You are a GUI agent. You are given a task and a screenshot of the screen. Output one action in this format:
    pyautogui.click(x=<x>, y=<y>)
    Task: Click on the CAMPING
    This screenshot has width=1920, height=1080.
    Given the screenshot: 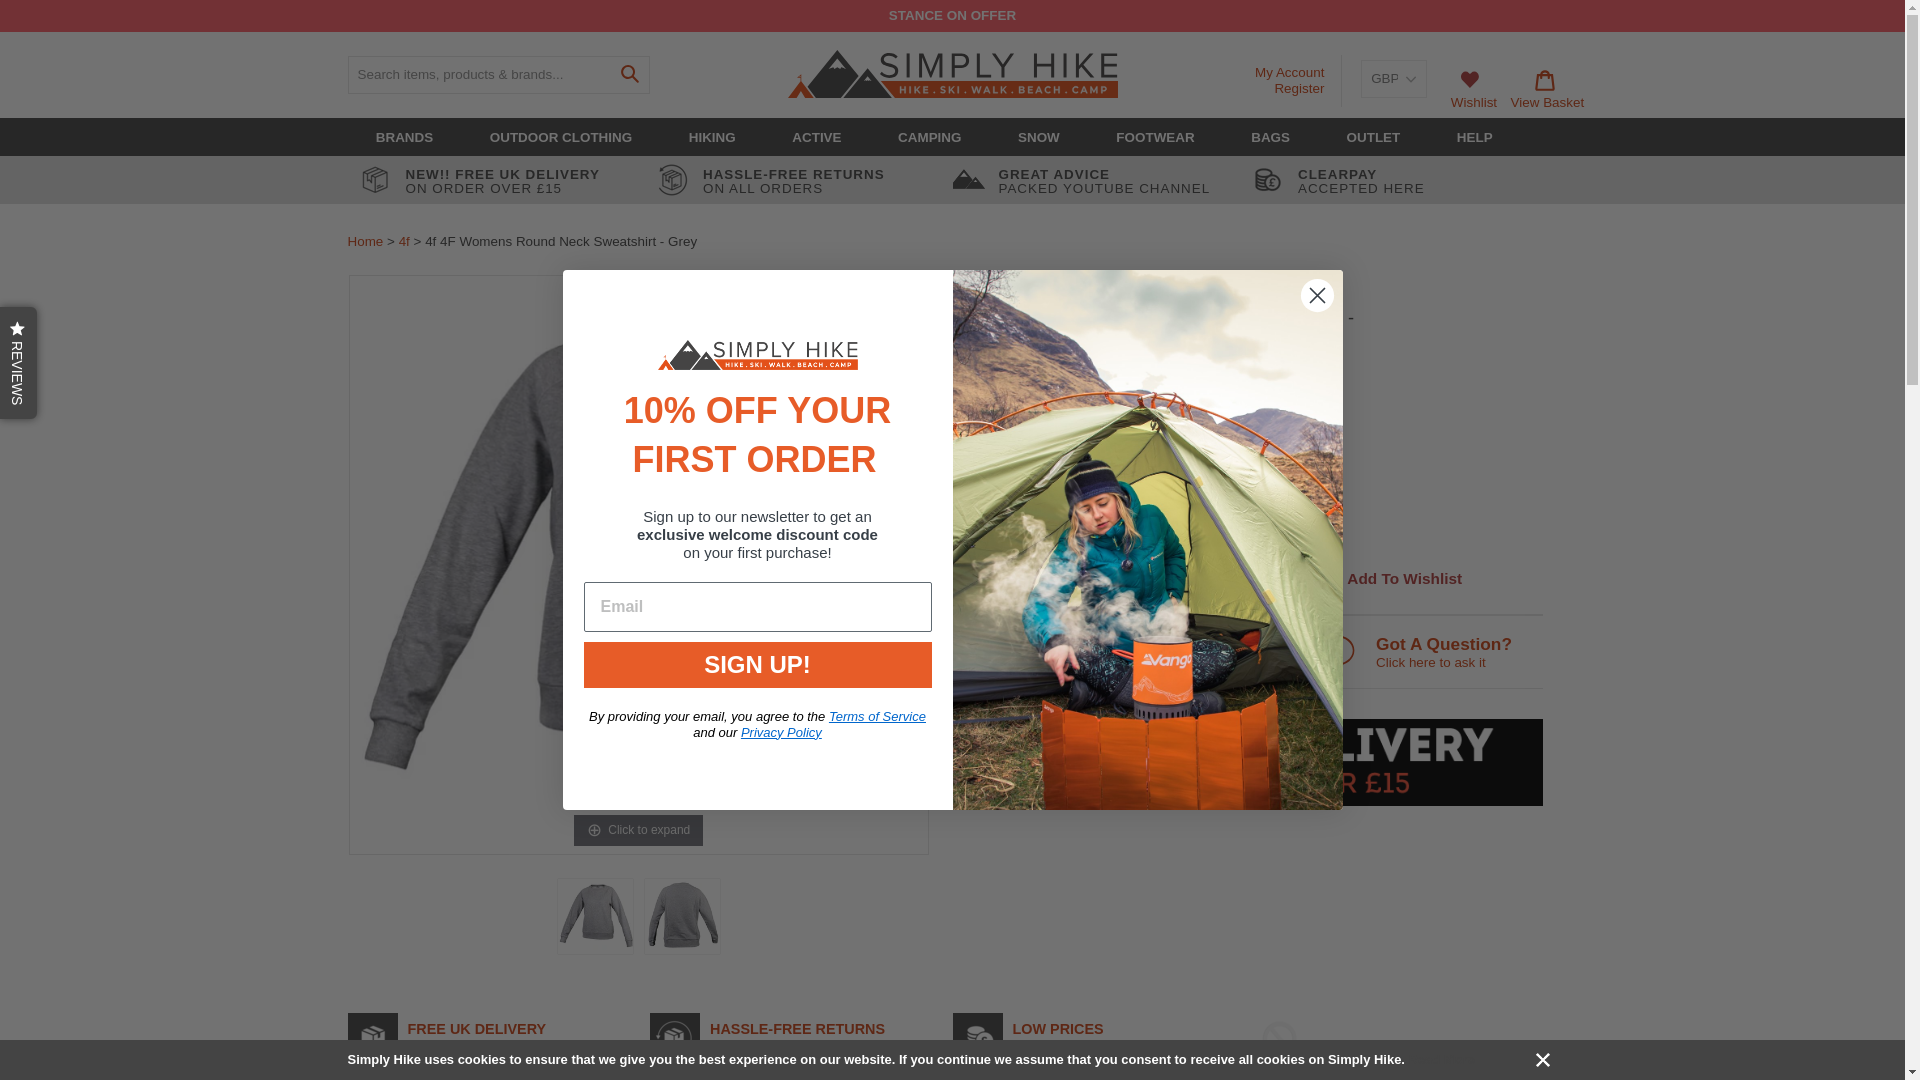 What is the action you would take?
    pyautogui.click(x=929, y=137)
    